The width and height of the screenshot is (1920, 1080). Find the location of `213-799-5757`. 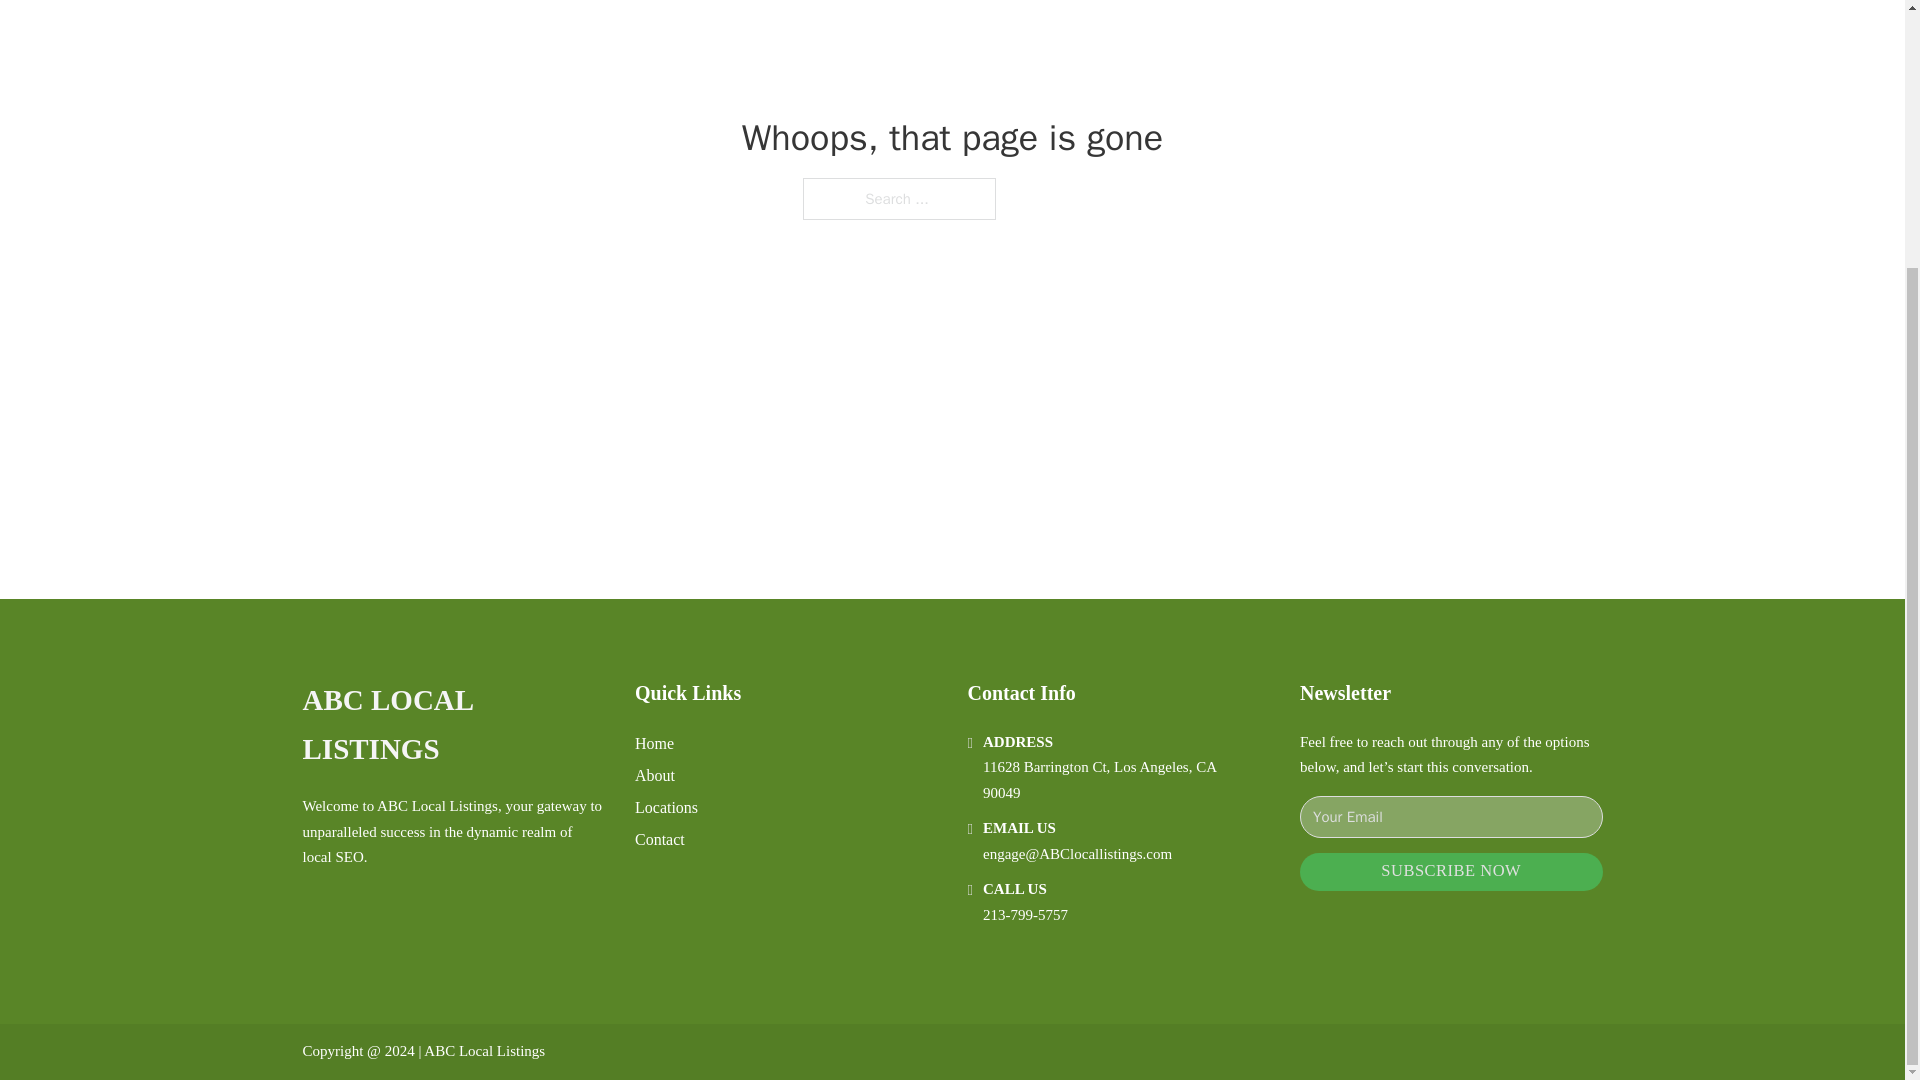

213-799-5757 is located at coordinates (1025, 915).